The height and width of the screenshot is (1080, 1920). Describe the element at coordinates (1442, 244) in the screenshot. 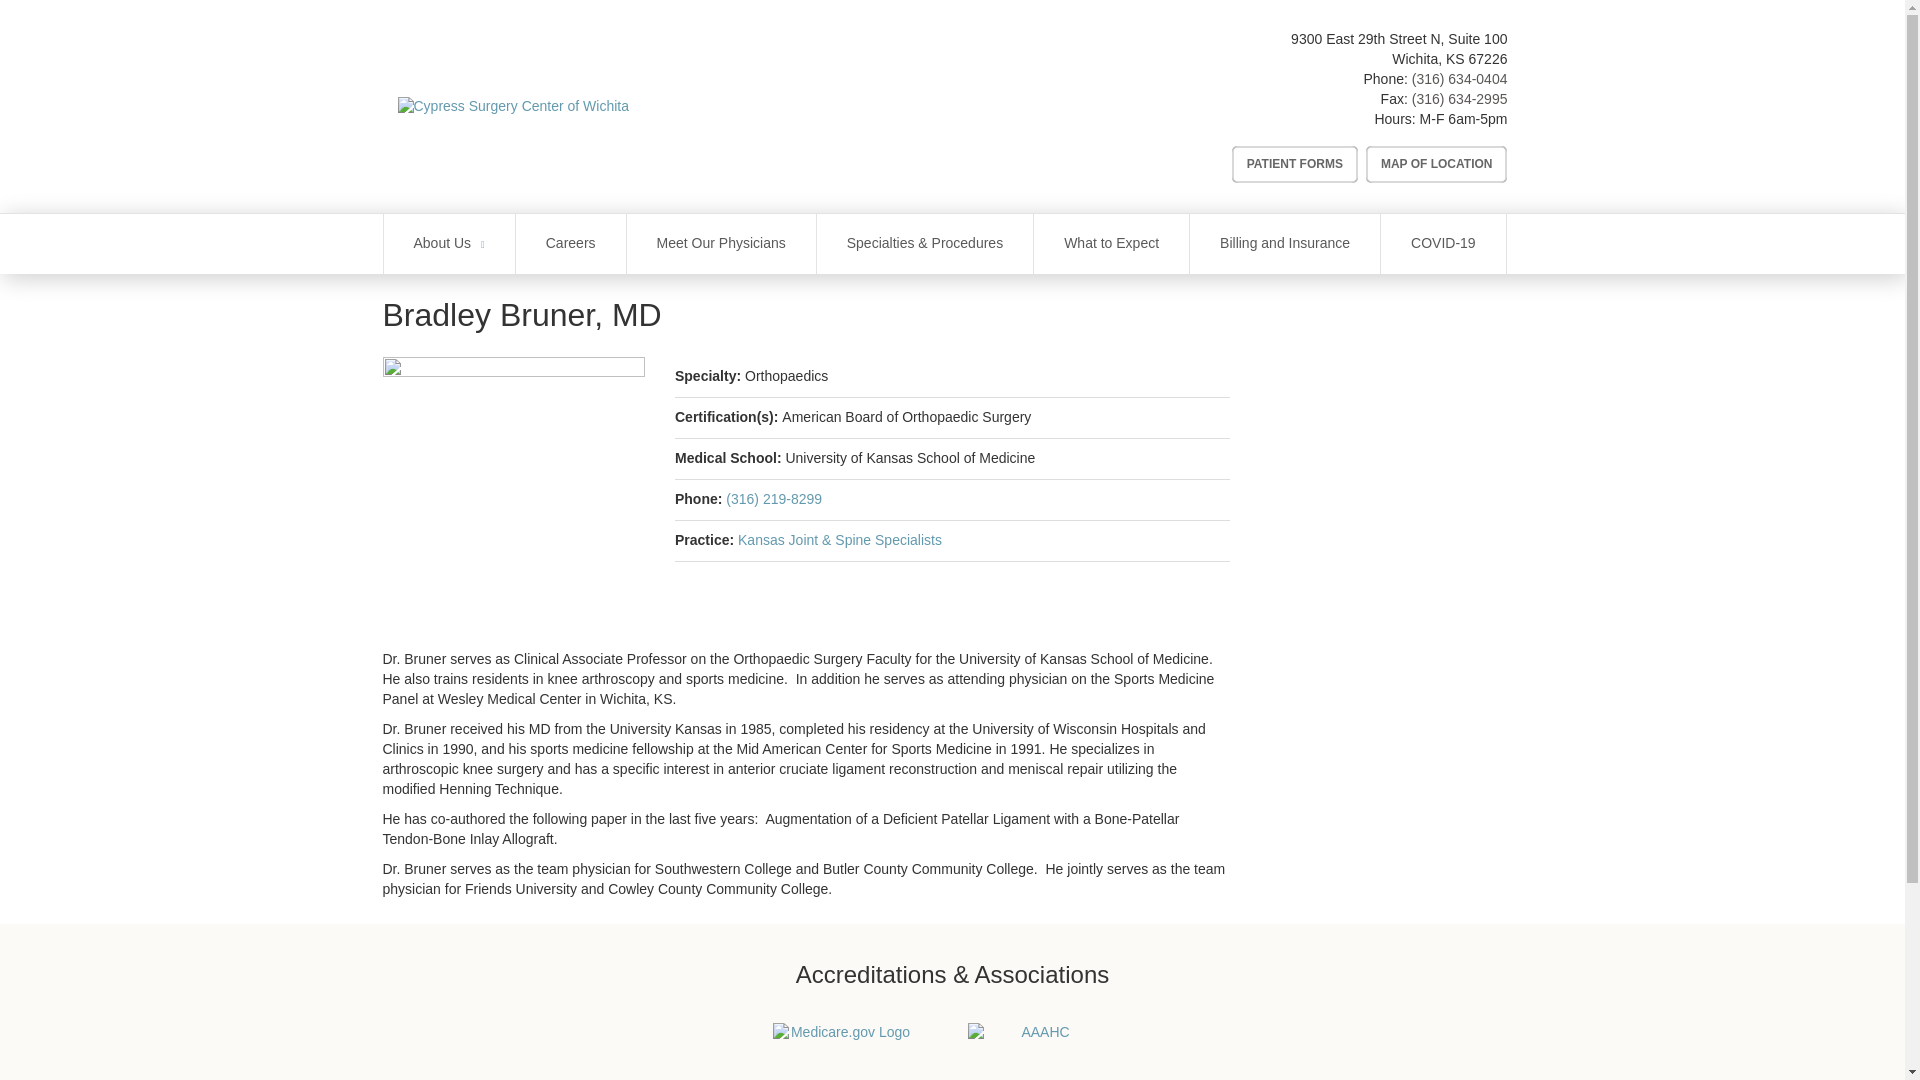

I see `COVID-19` at that location.